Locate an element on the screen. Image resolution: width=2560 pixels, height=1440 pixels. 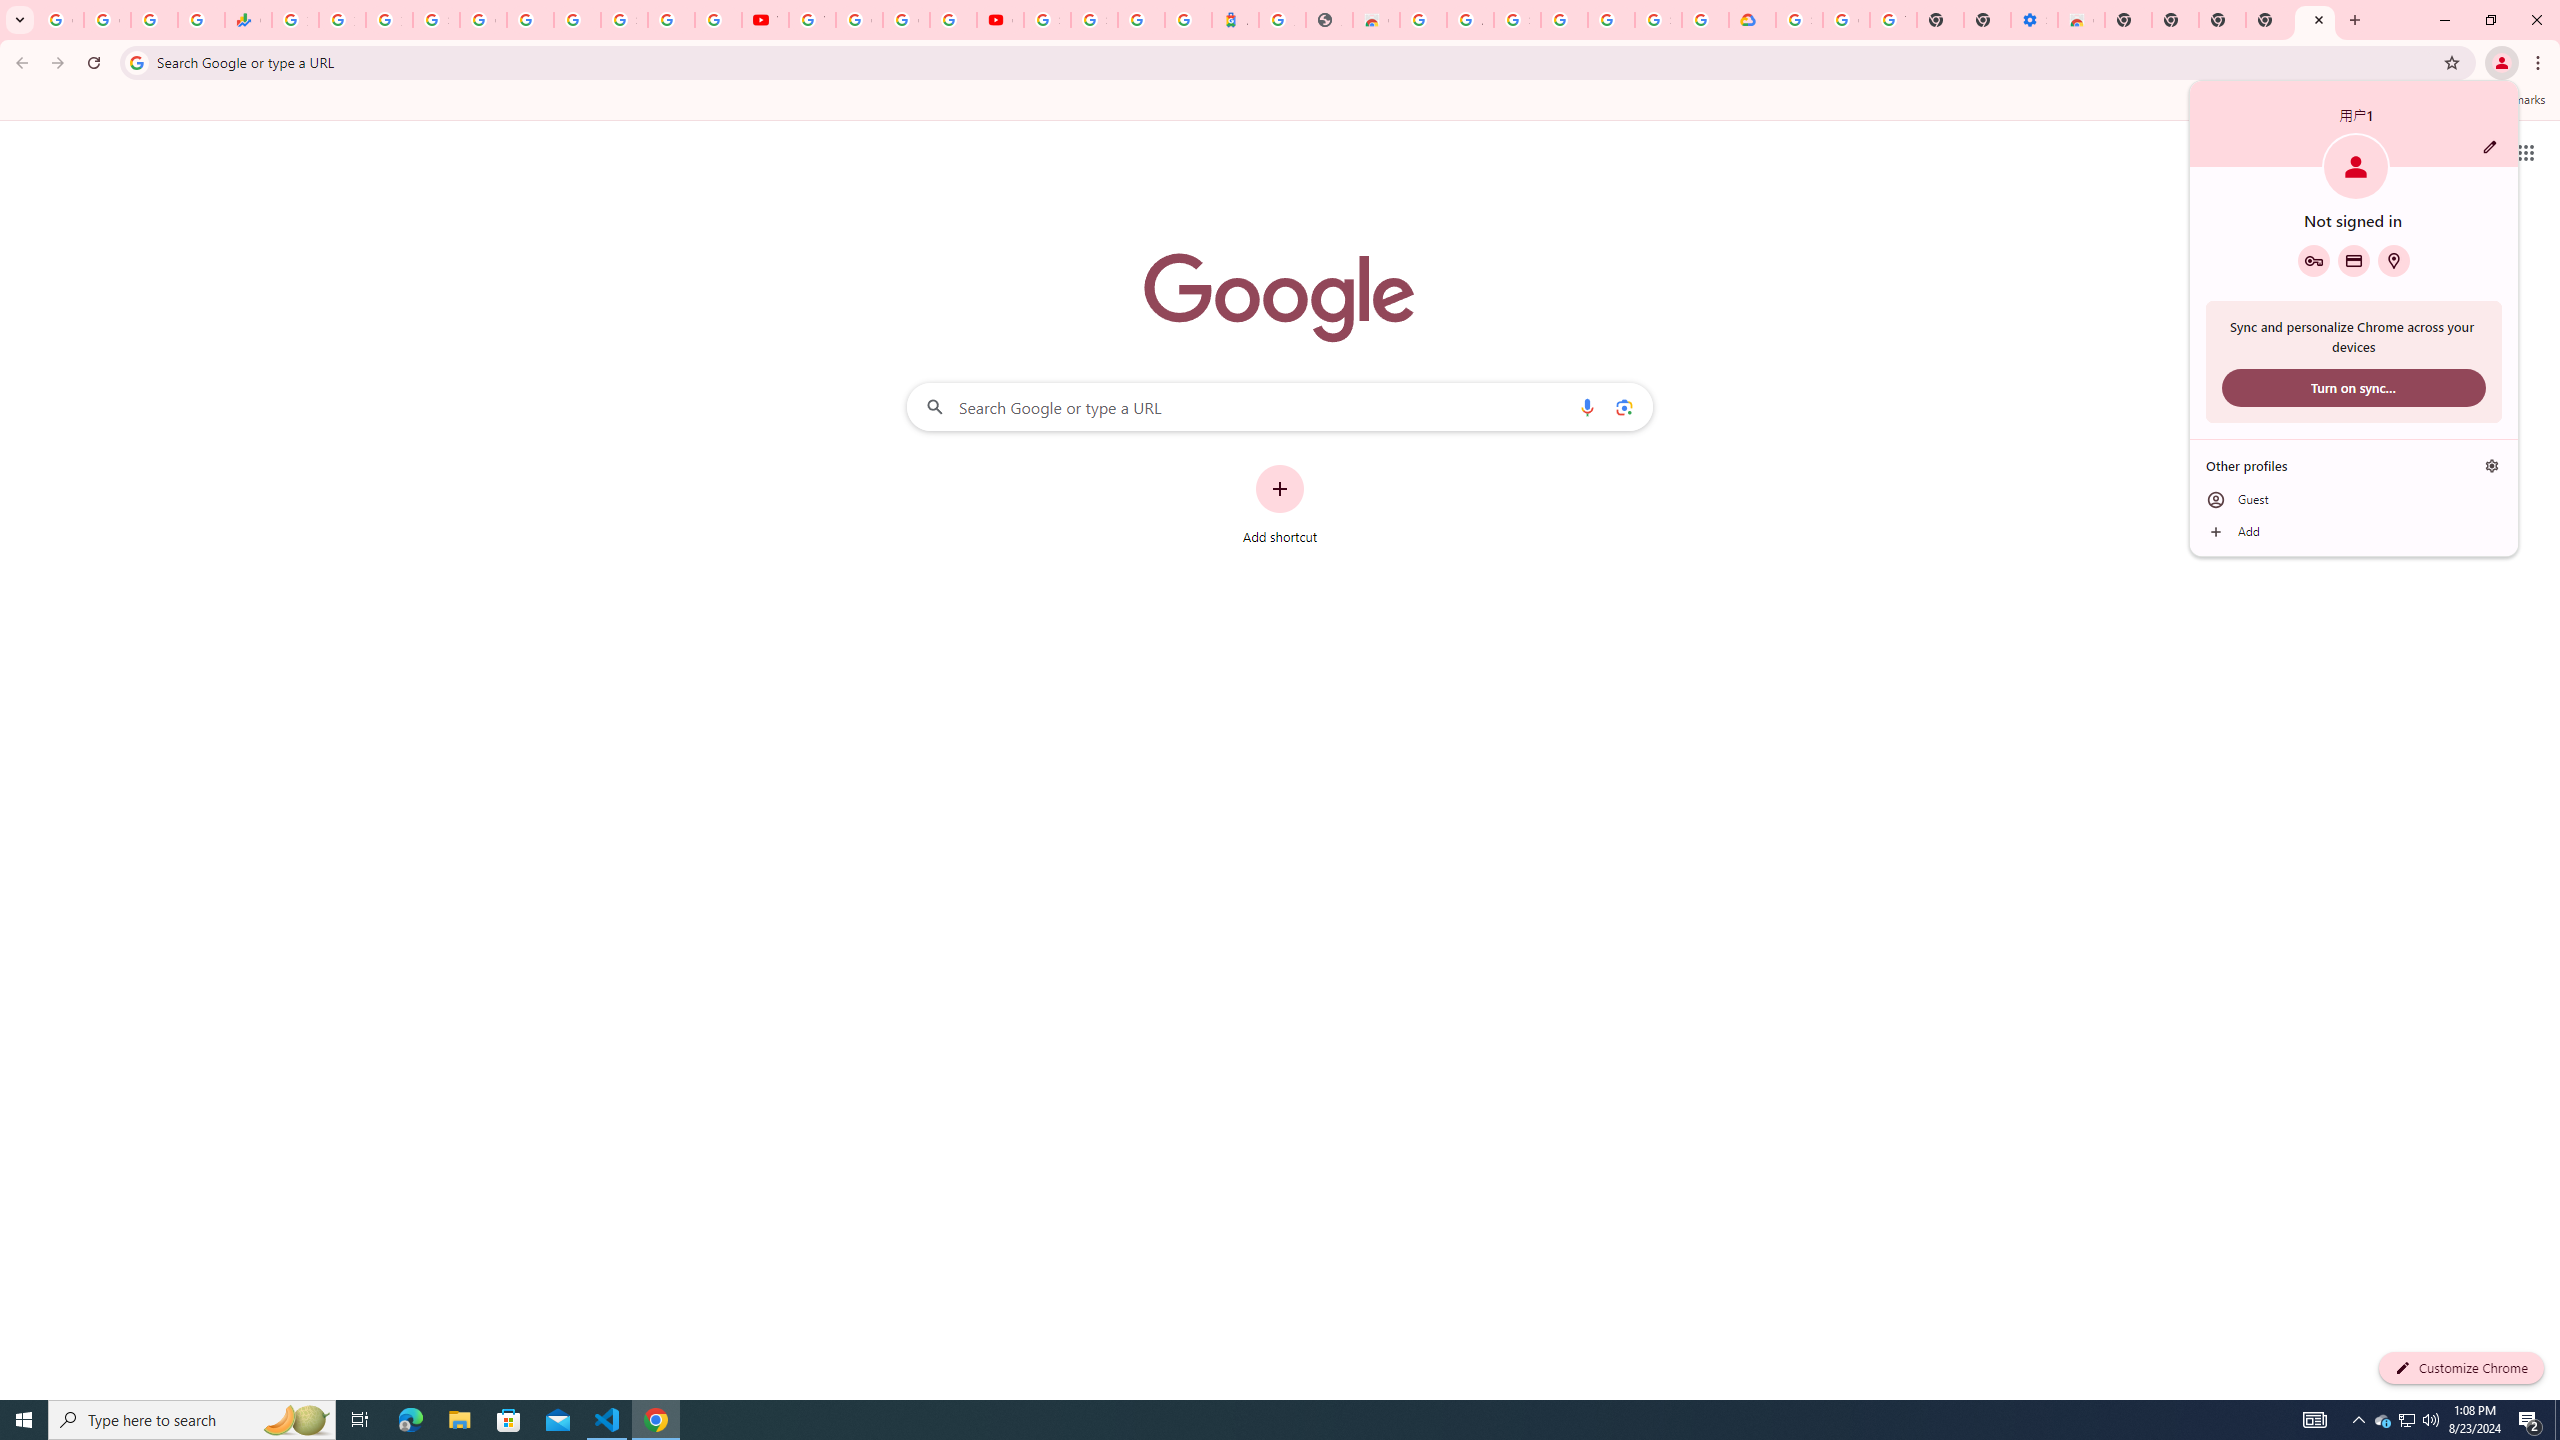
Microsoft Store is located at coordinates (509, 1420).